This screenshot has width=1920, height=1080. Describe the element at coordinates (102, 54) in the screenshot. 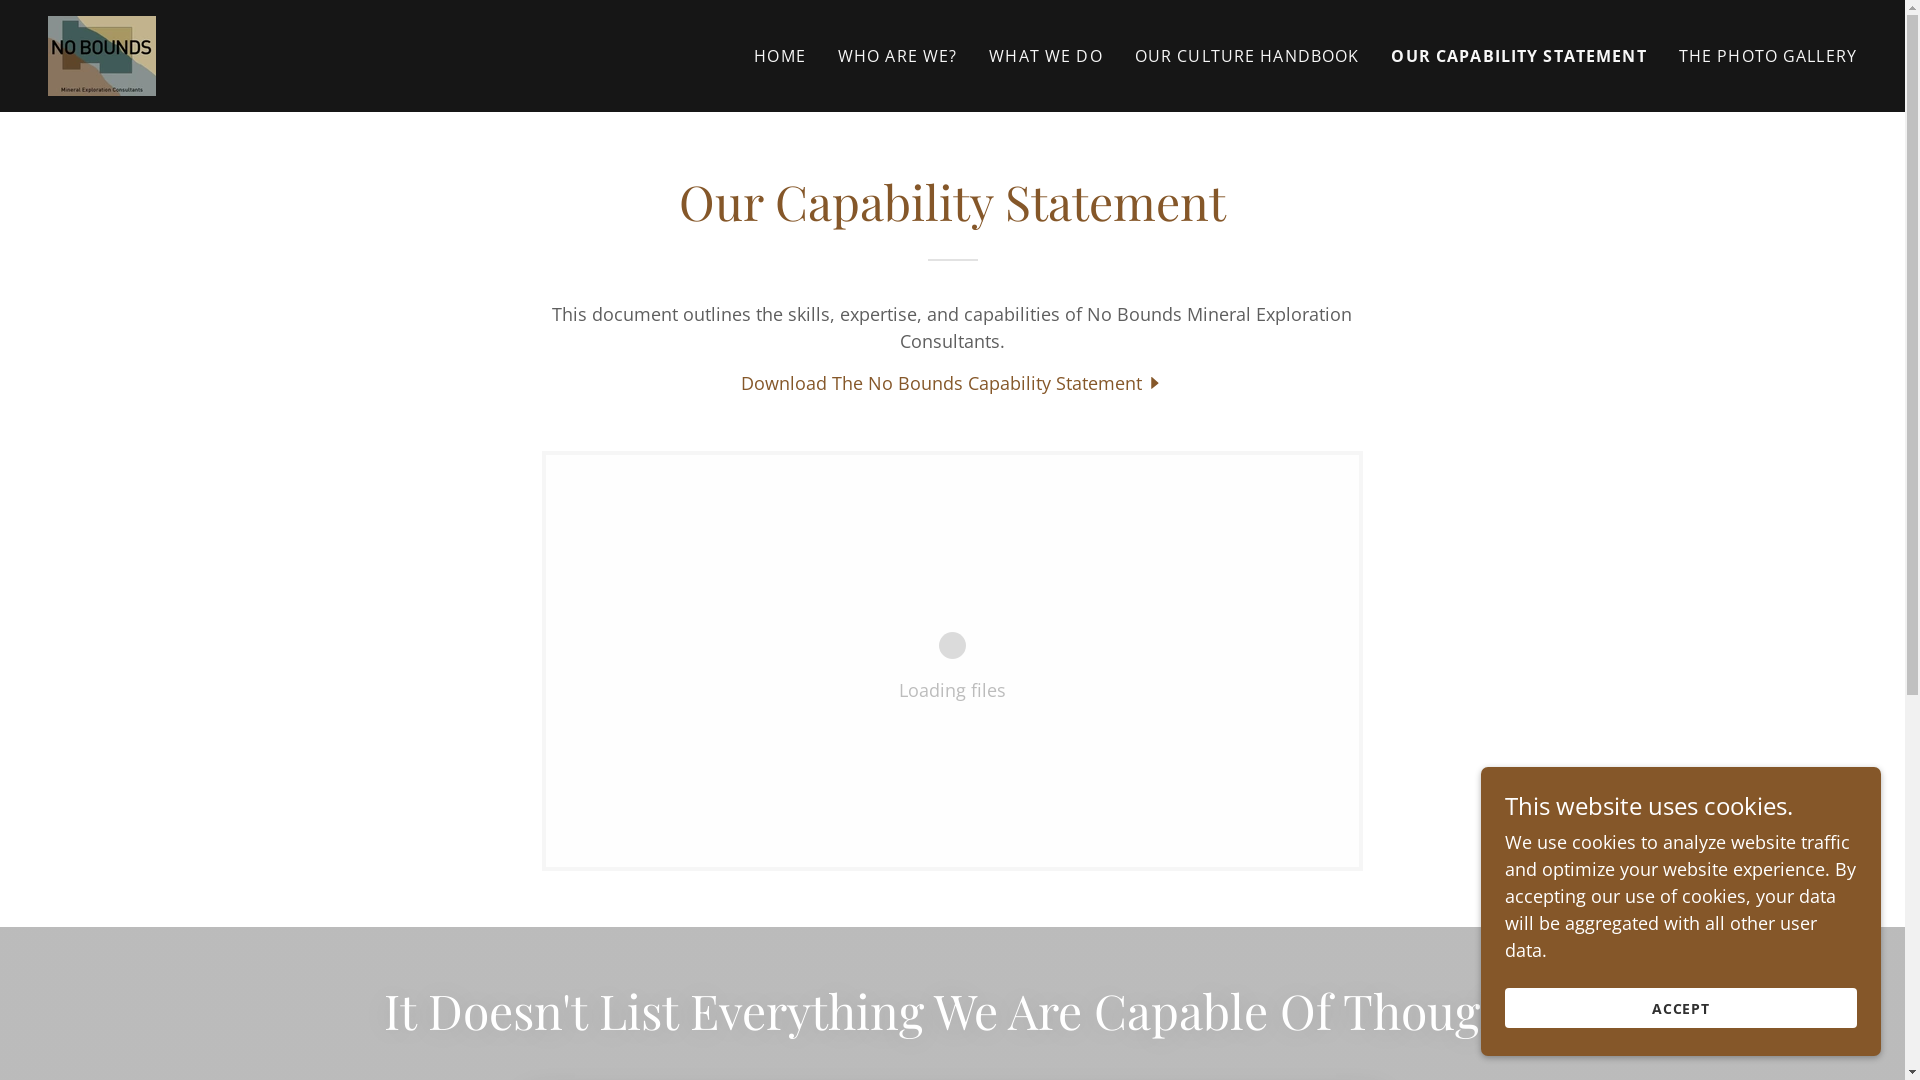

I see `No Bounds - Exploration and Geological Consultants` at that location.